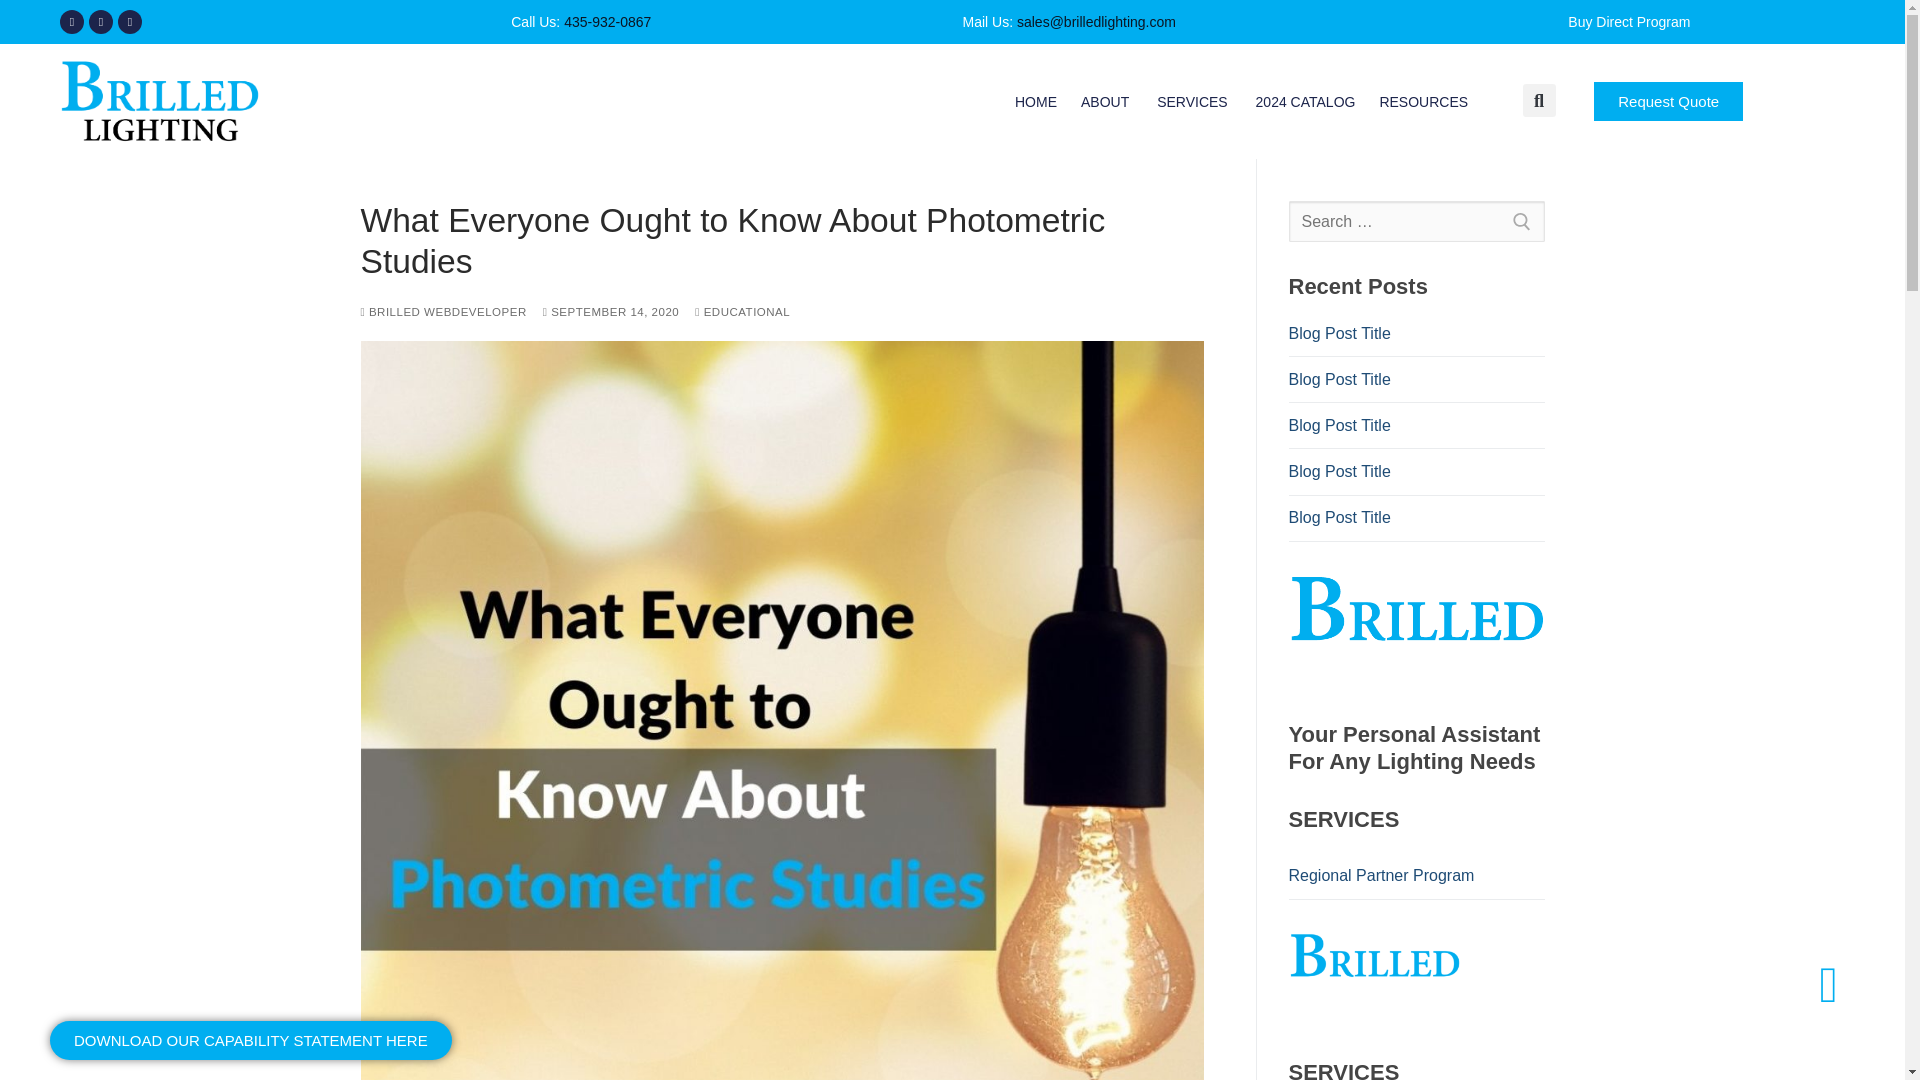  I want to click on Buy Direct Program, so click(1629, 22).